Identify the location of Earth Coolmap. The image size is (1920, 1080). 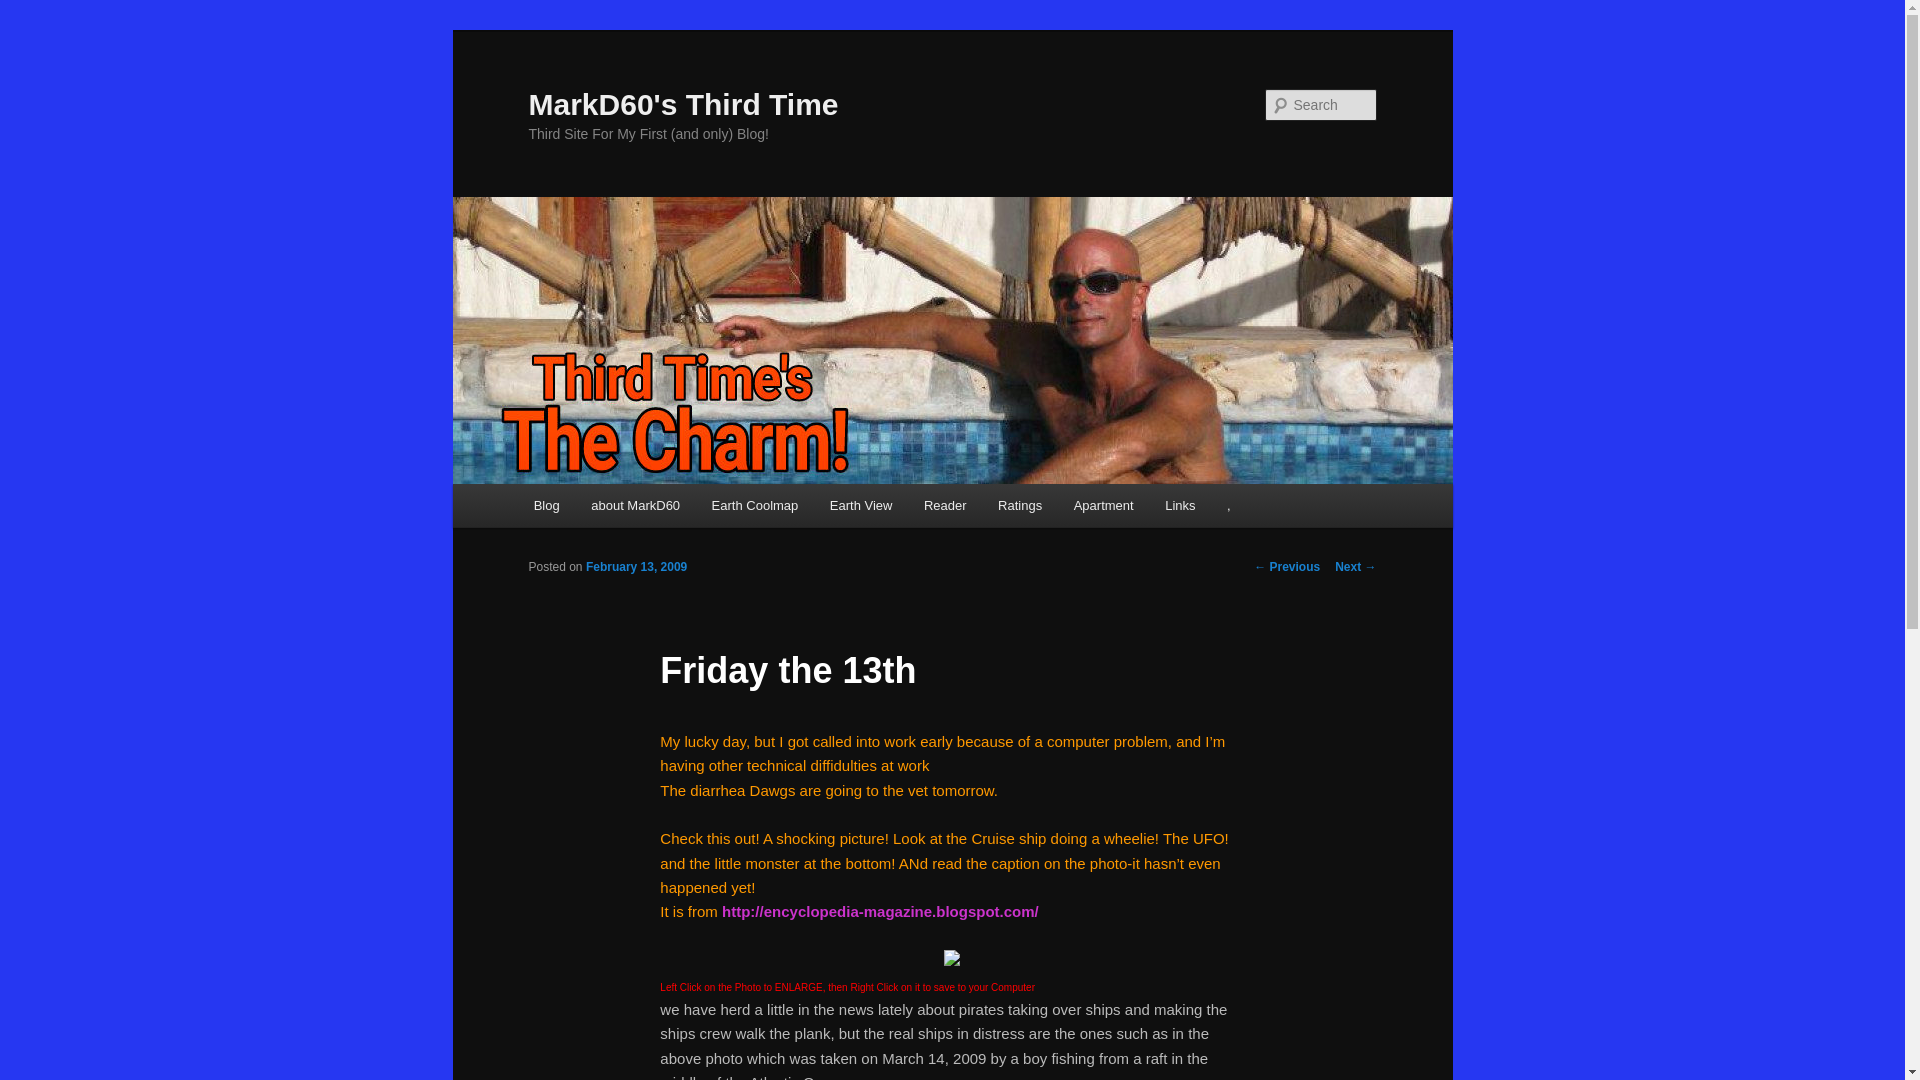
(754, 505).